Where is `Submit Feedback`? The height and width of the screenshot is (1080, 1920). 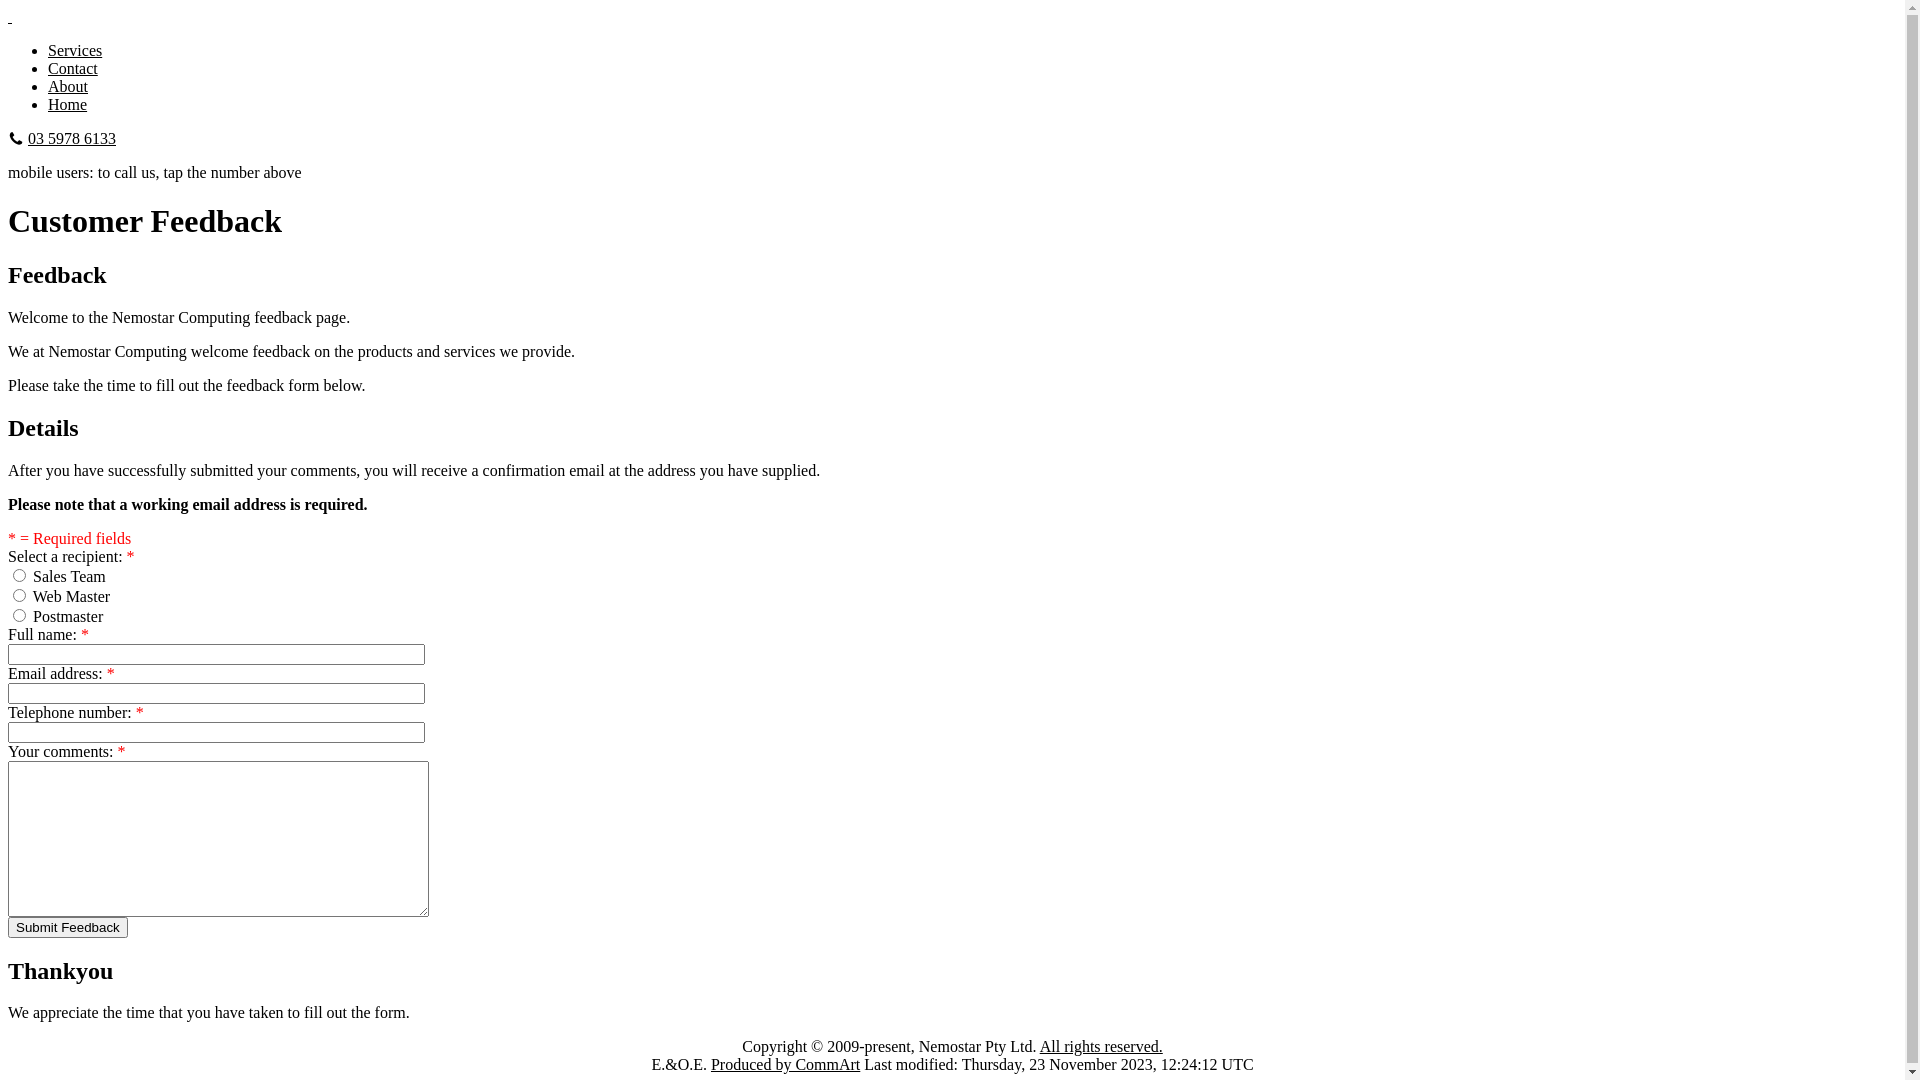
Submit Feedback is located at coordinates (68, 928).